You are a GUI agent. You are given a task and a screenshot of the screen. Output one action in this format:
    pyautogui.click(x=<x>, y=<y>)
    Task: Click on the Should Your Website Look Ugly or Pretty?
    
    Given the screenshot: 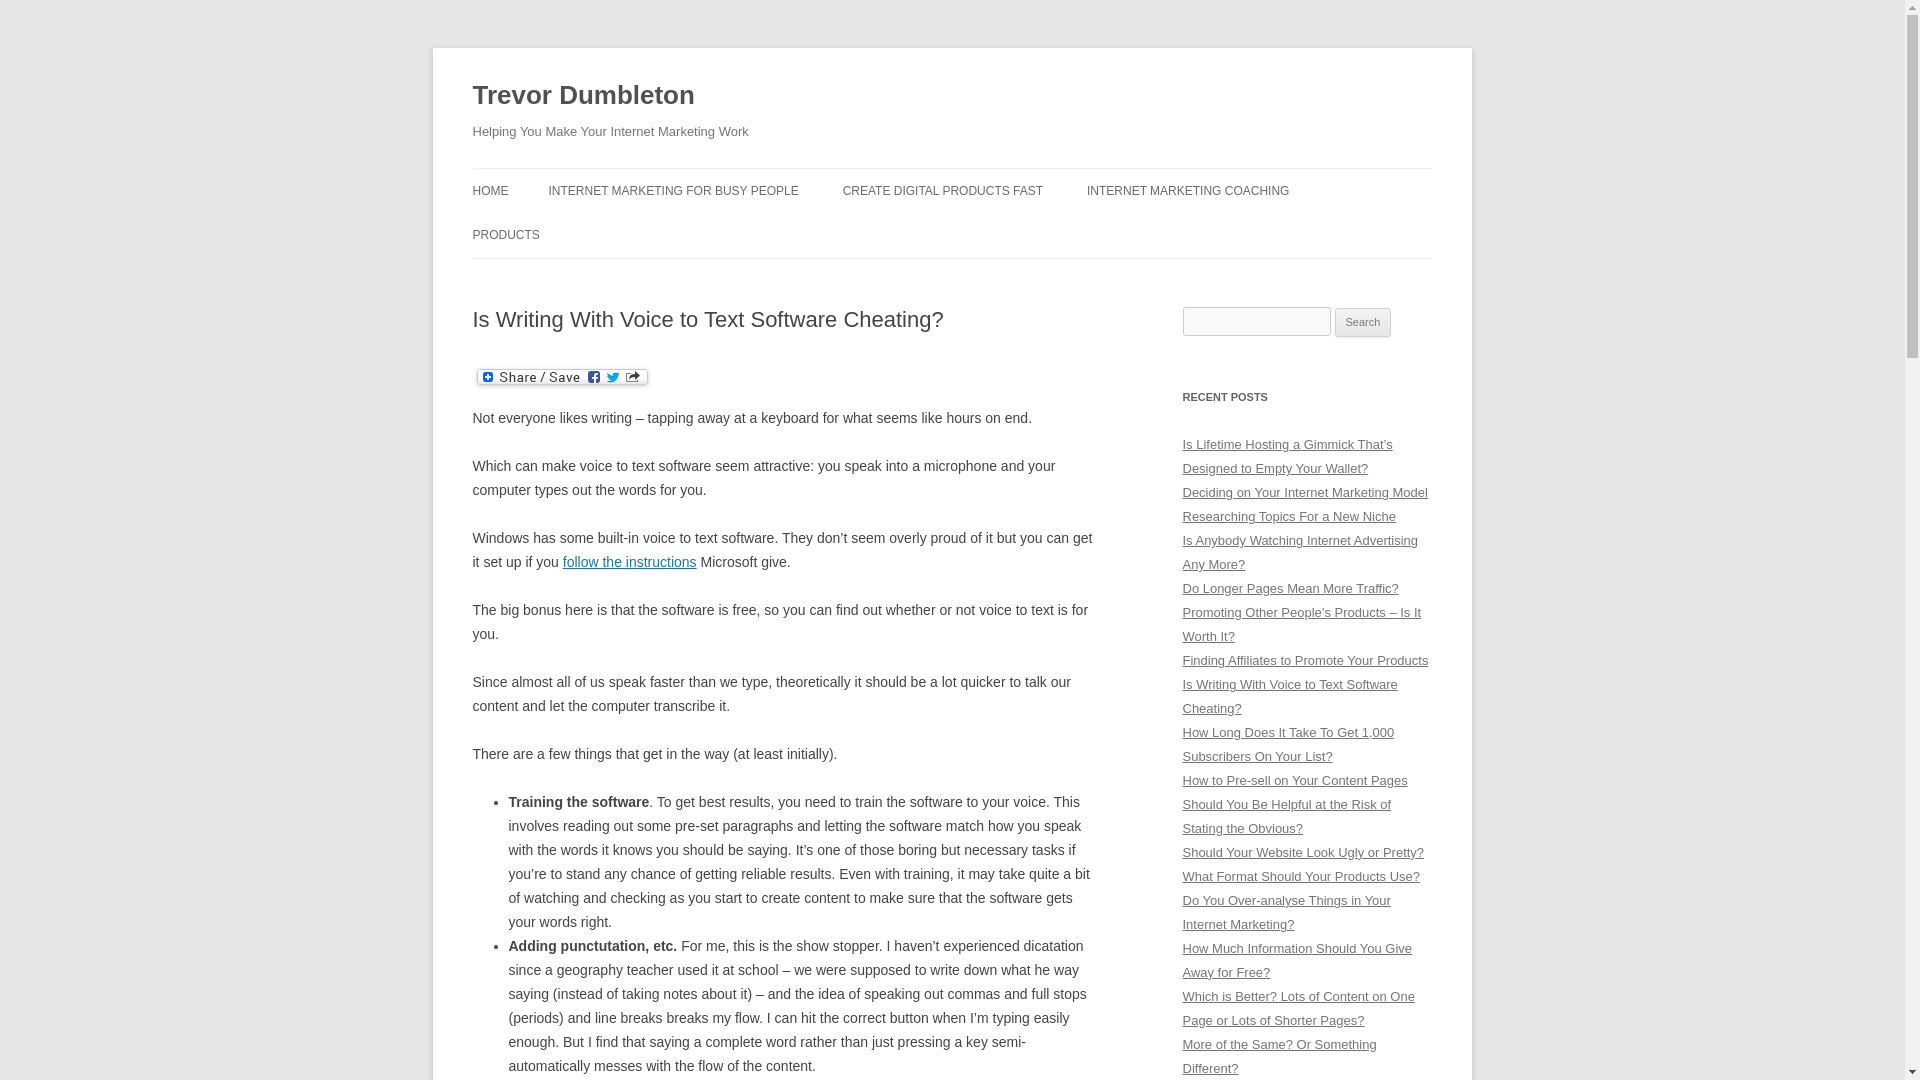 What is the action you would take?
    pyautogui.click(x=1303, y=852)
    